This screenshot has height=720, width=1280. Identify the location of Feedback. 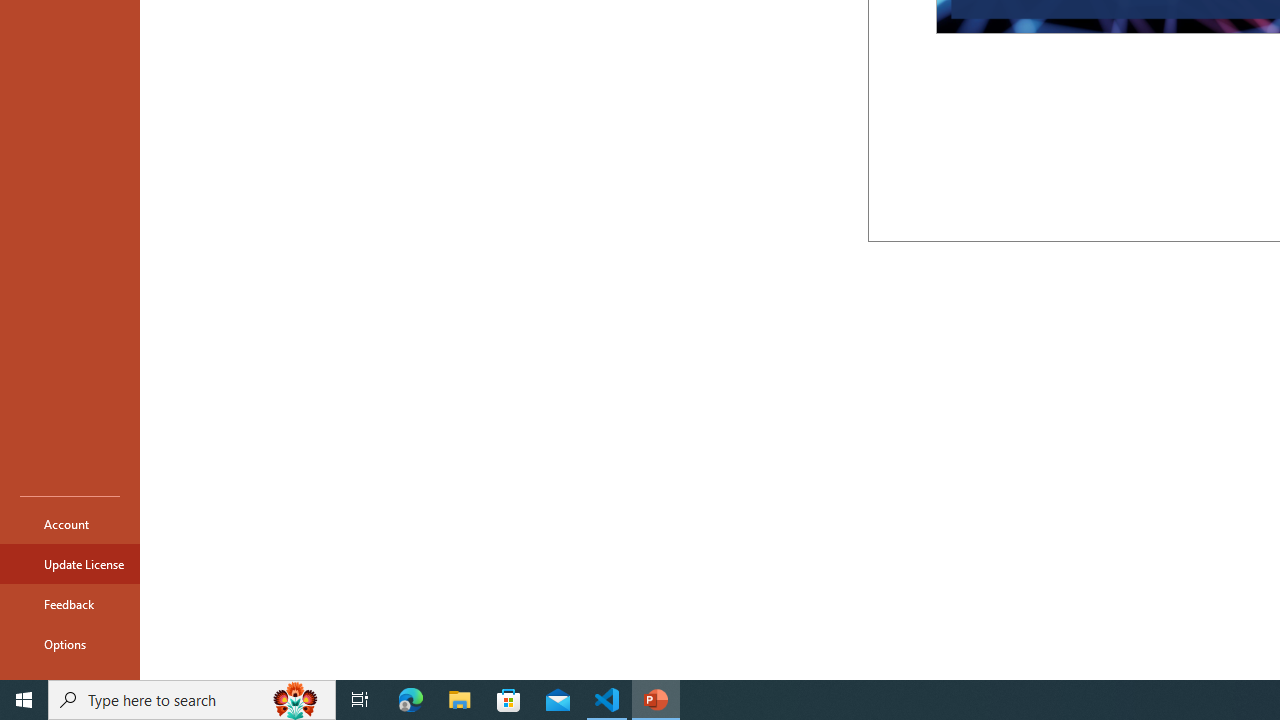
(70, 604).